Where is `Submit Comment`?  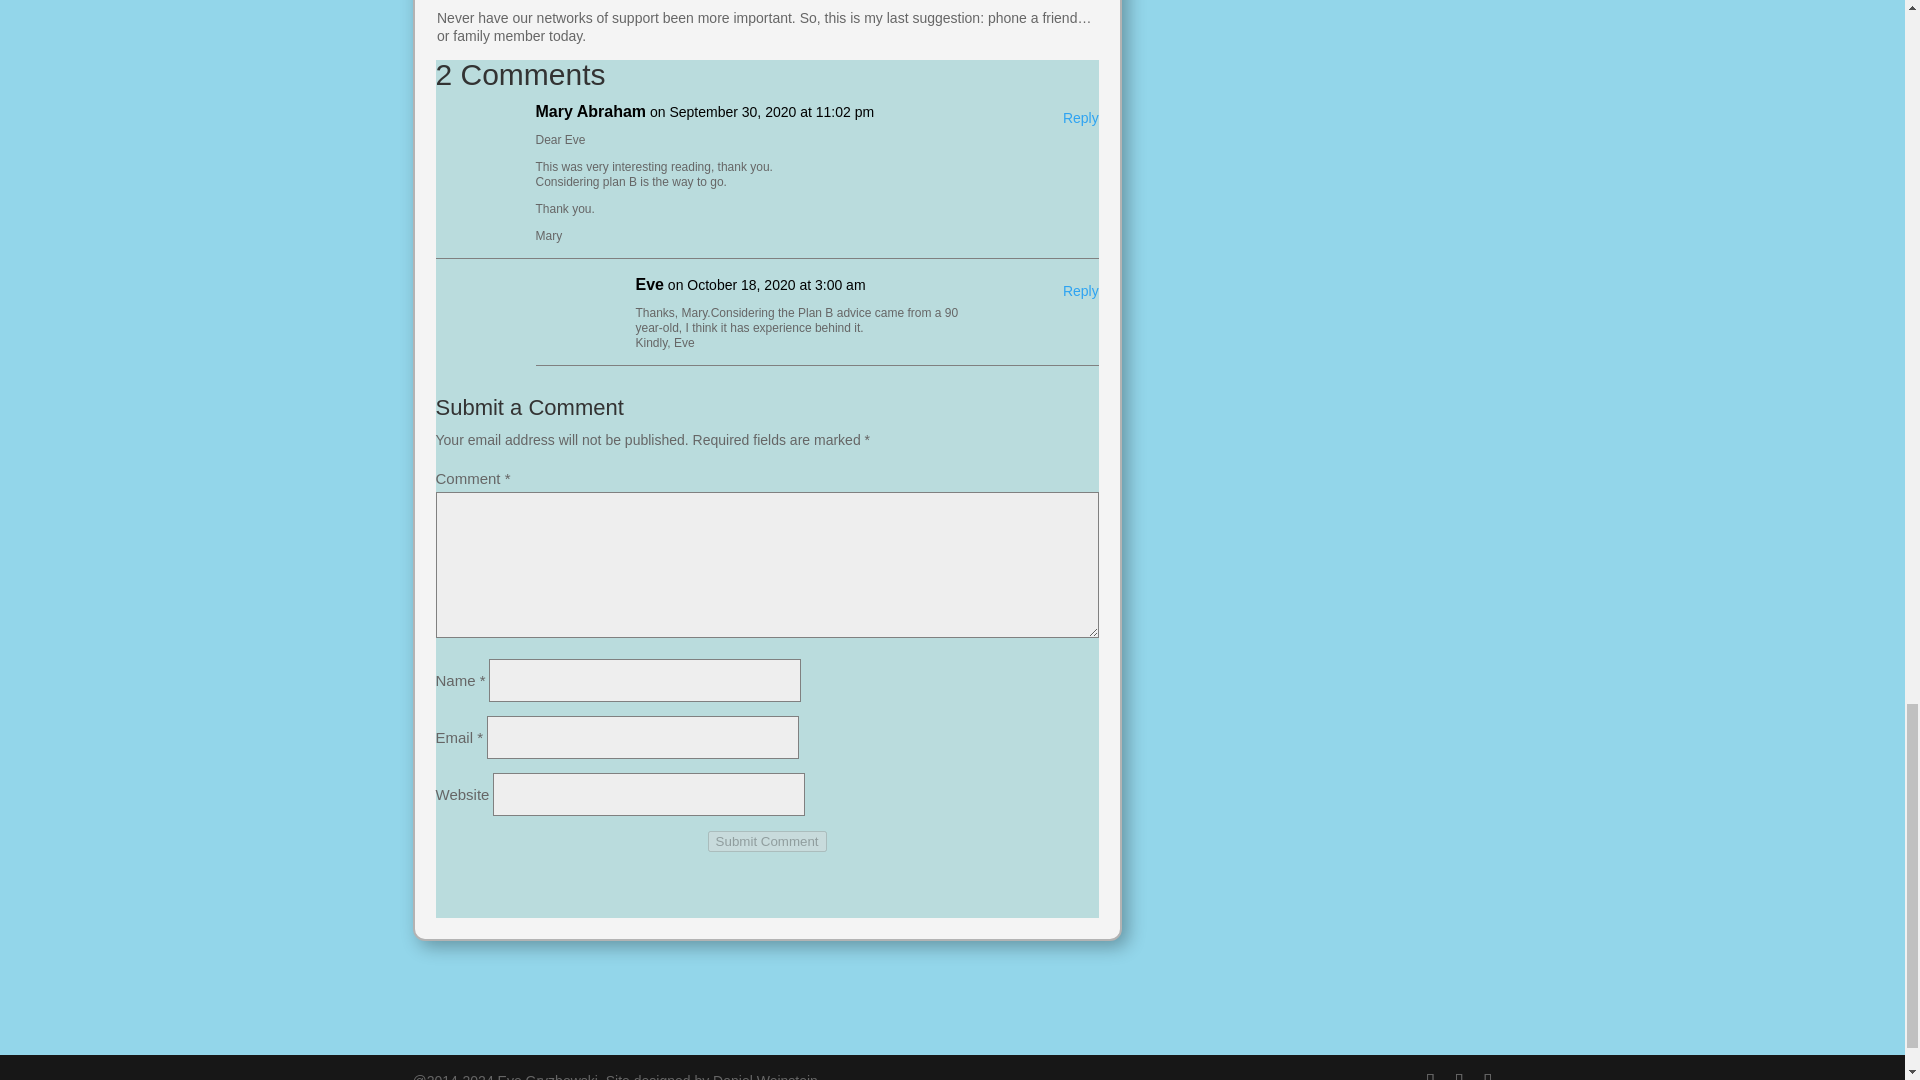 Submit Comment is located at coordinates (768, 841).